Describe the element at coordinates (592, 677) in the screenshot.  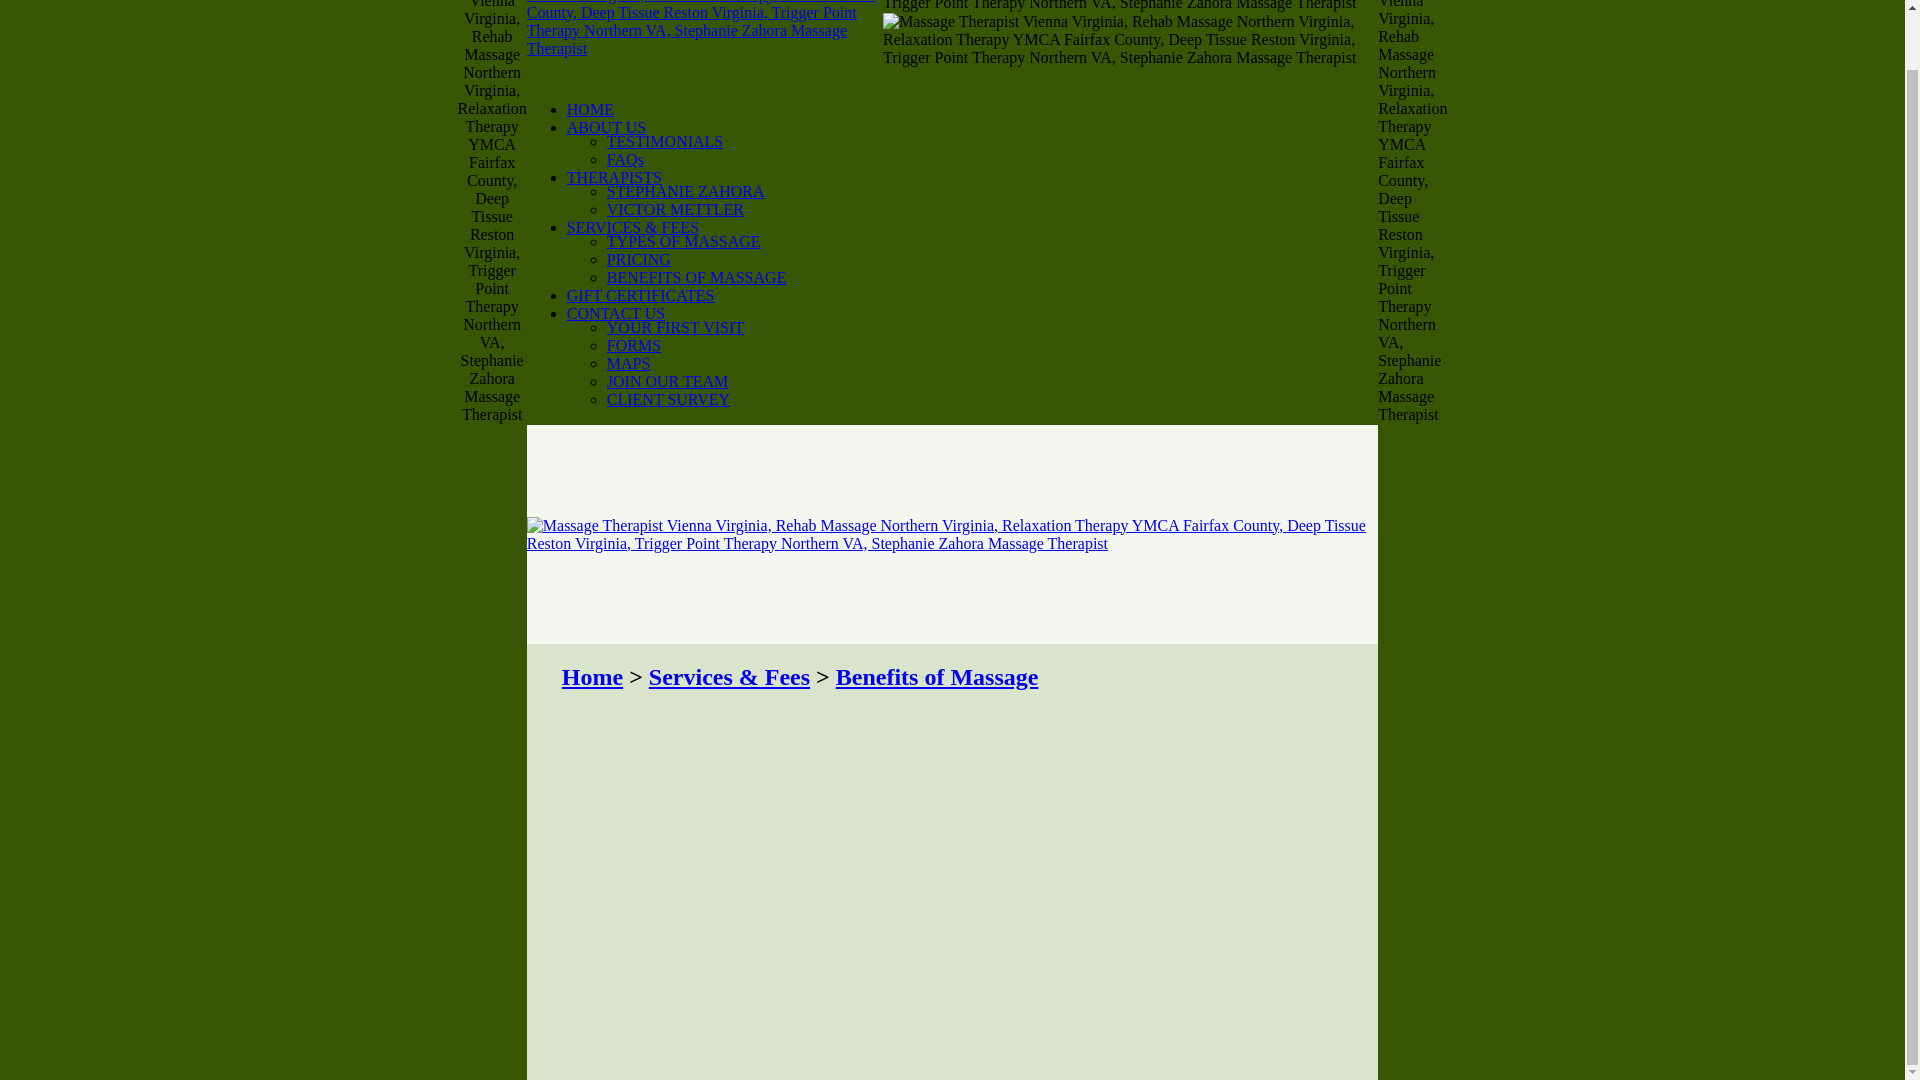
I see `Home` at that location.